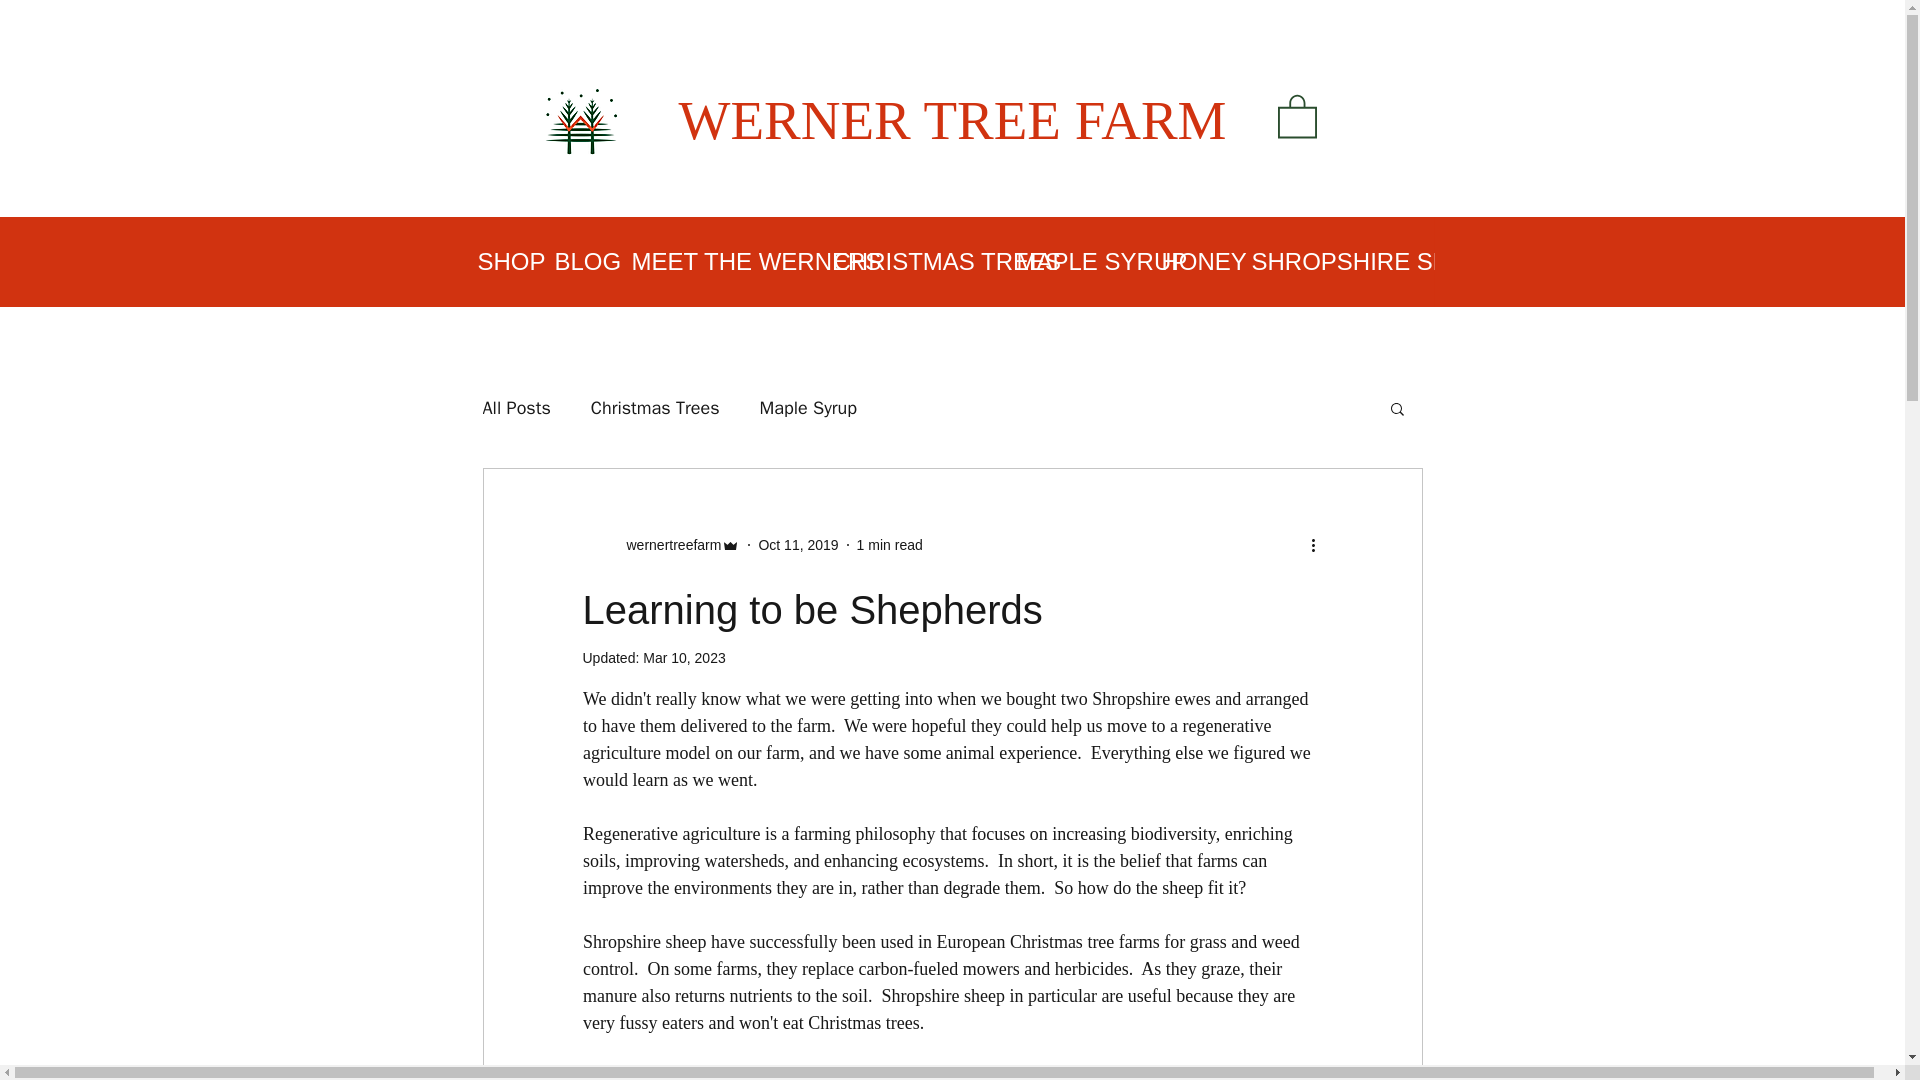 Image resolution: width=1920 pixels, height=1080 pixels. Describe the element at coordinates (684, 658) in the screenshot. I see `Mar 10, 2023` at that location.